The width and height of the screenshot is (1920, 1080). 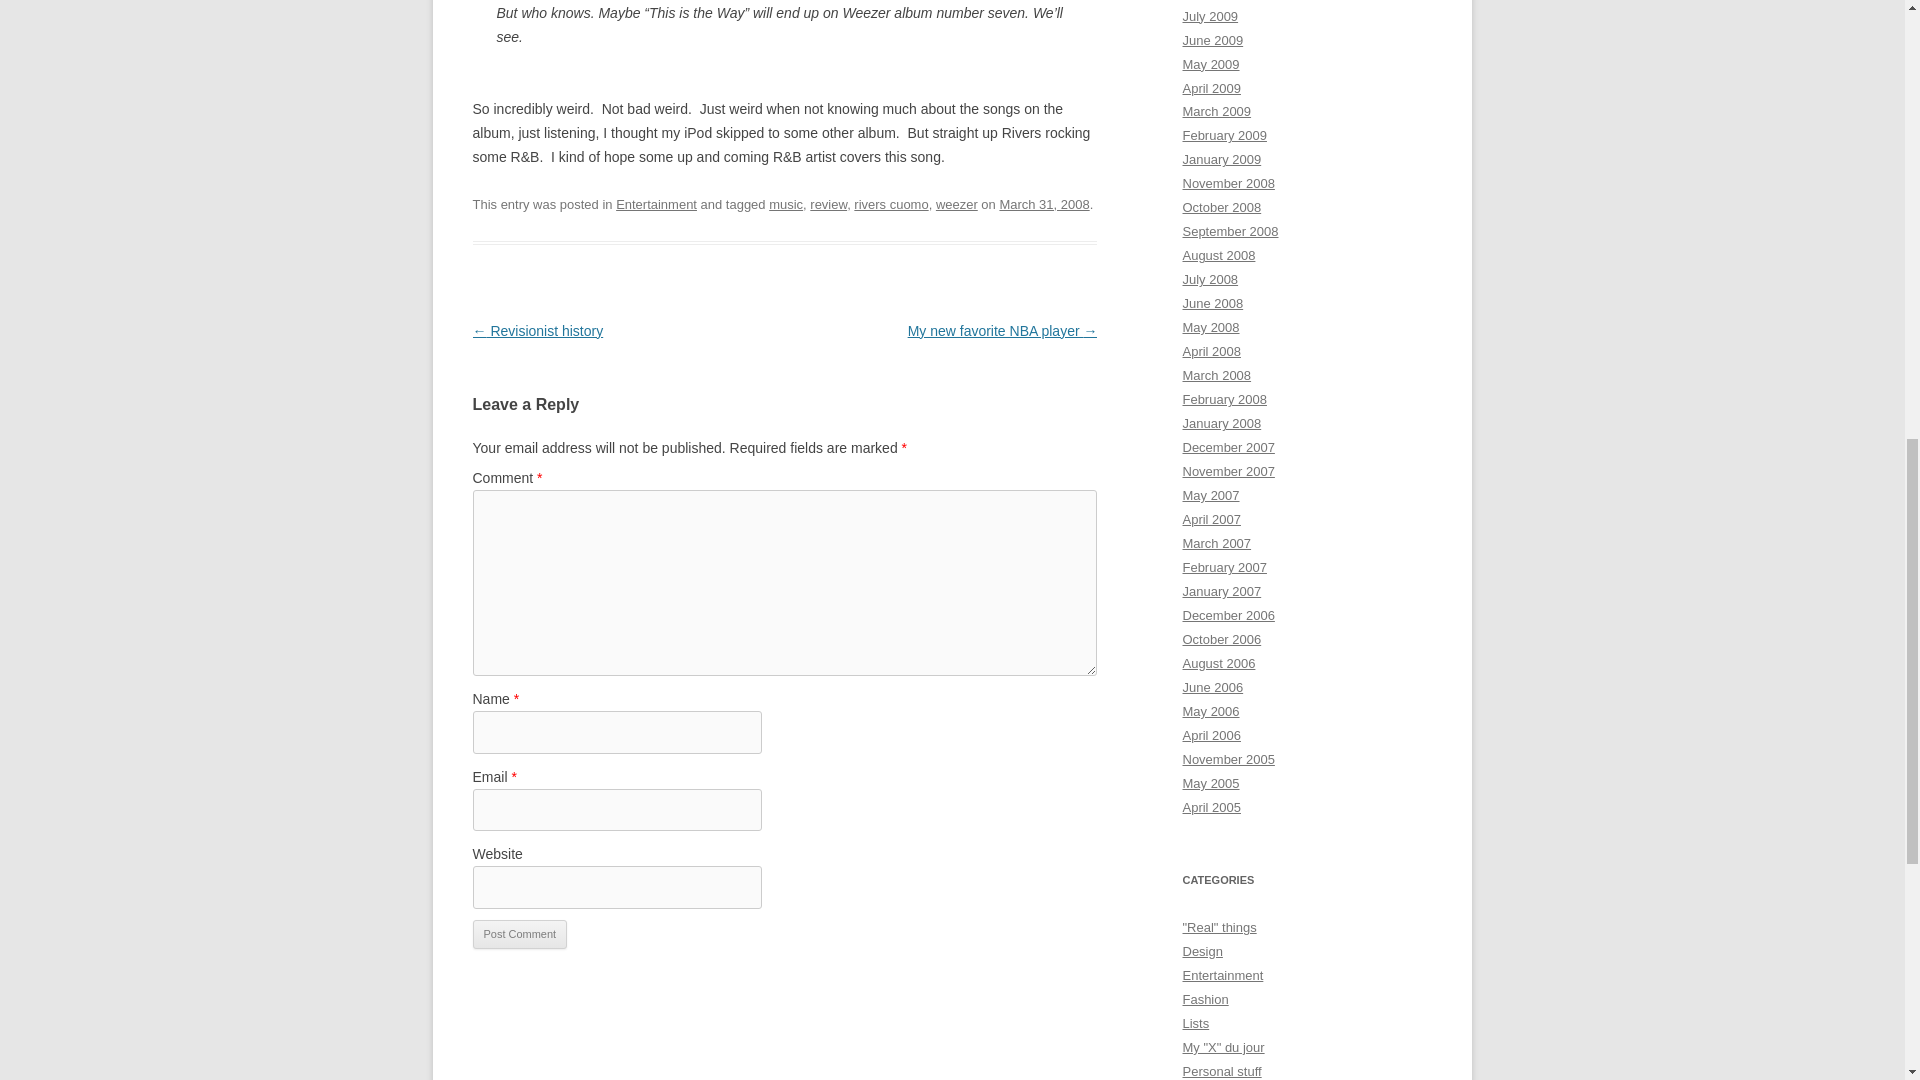 What do you see at coordinates (1043, 204) in the screenshot?
I see `March 31, 2008` at bounding box center [1043, 204].